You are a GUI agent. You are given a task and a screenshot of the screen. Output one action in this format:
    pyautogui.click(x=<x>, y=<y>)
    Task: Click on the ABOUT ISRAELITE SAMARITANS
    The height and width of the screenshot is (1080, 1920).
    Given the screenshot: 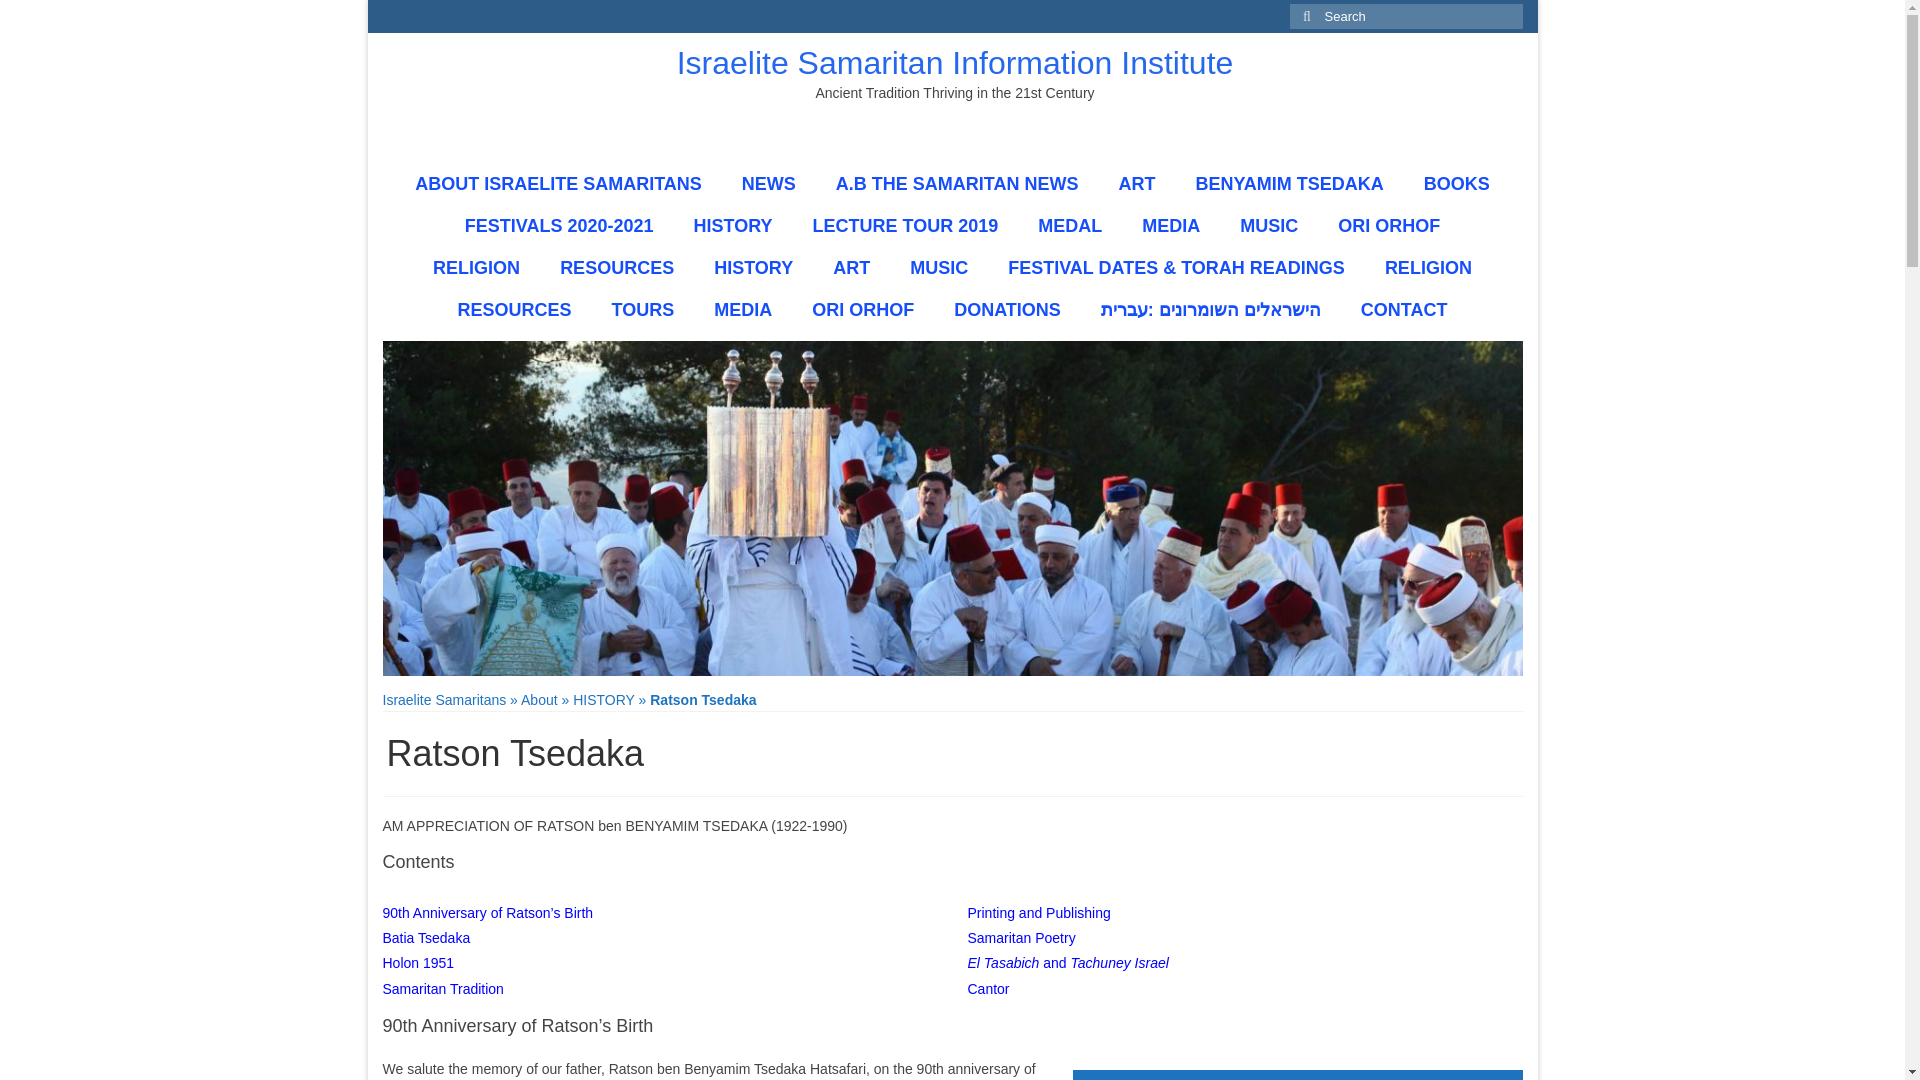 What is the action you would take?
    pyautogui.click(x=558, y=184)
    